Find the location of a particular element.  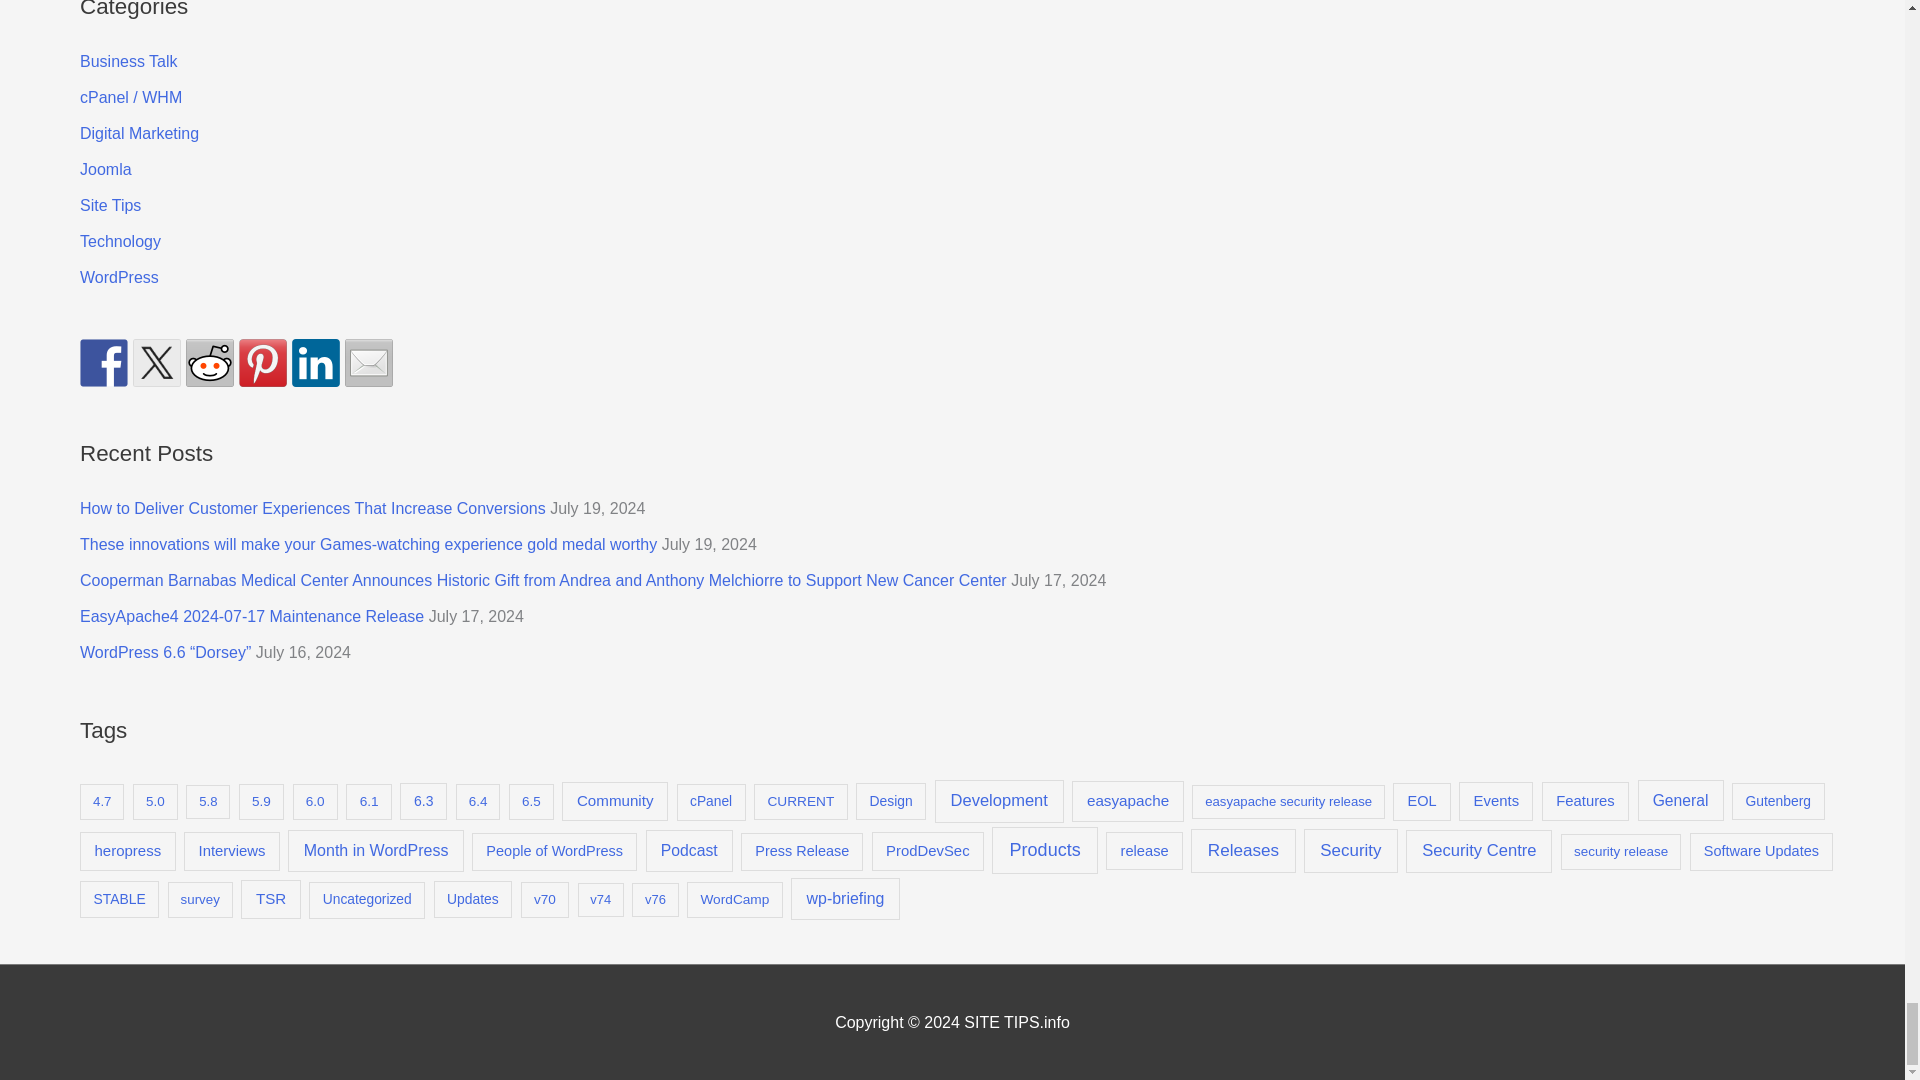

Pin it with Pinterest is located at coordinates (262, 362).